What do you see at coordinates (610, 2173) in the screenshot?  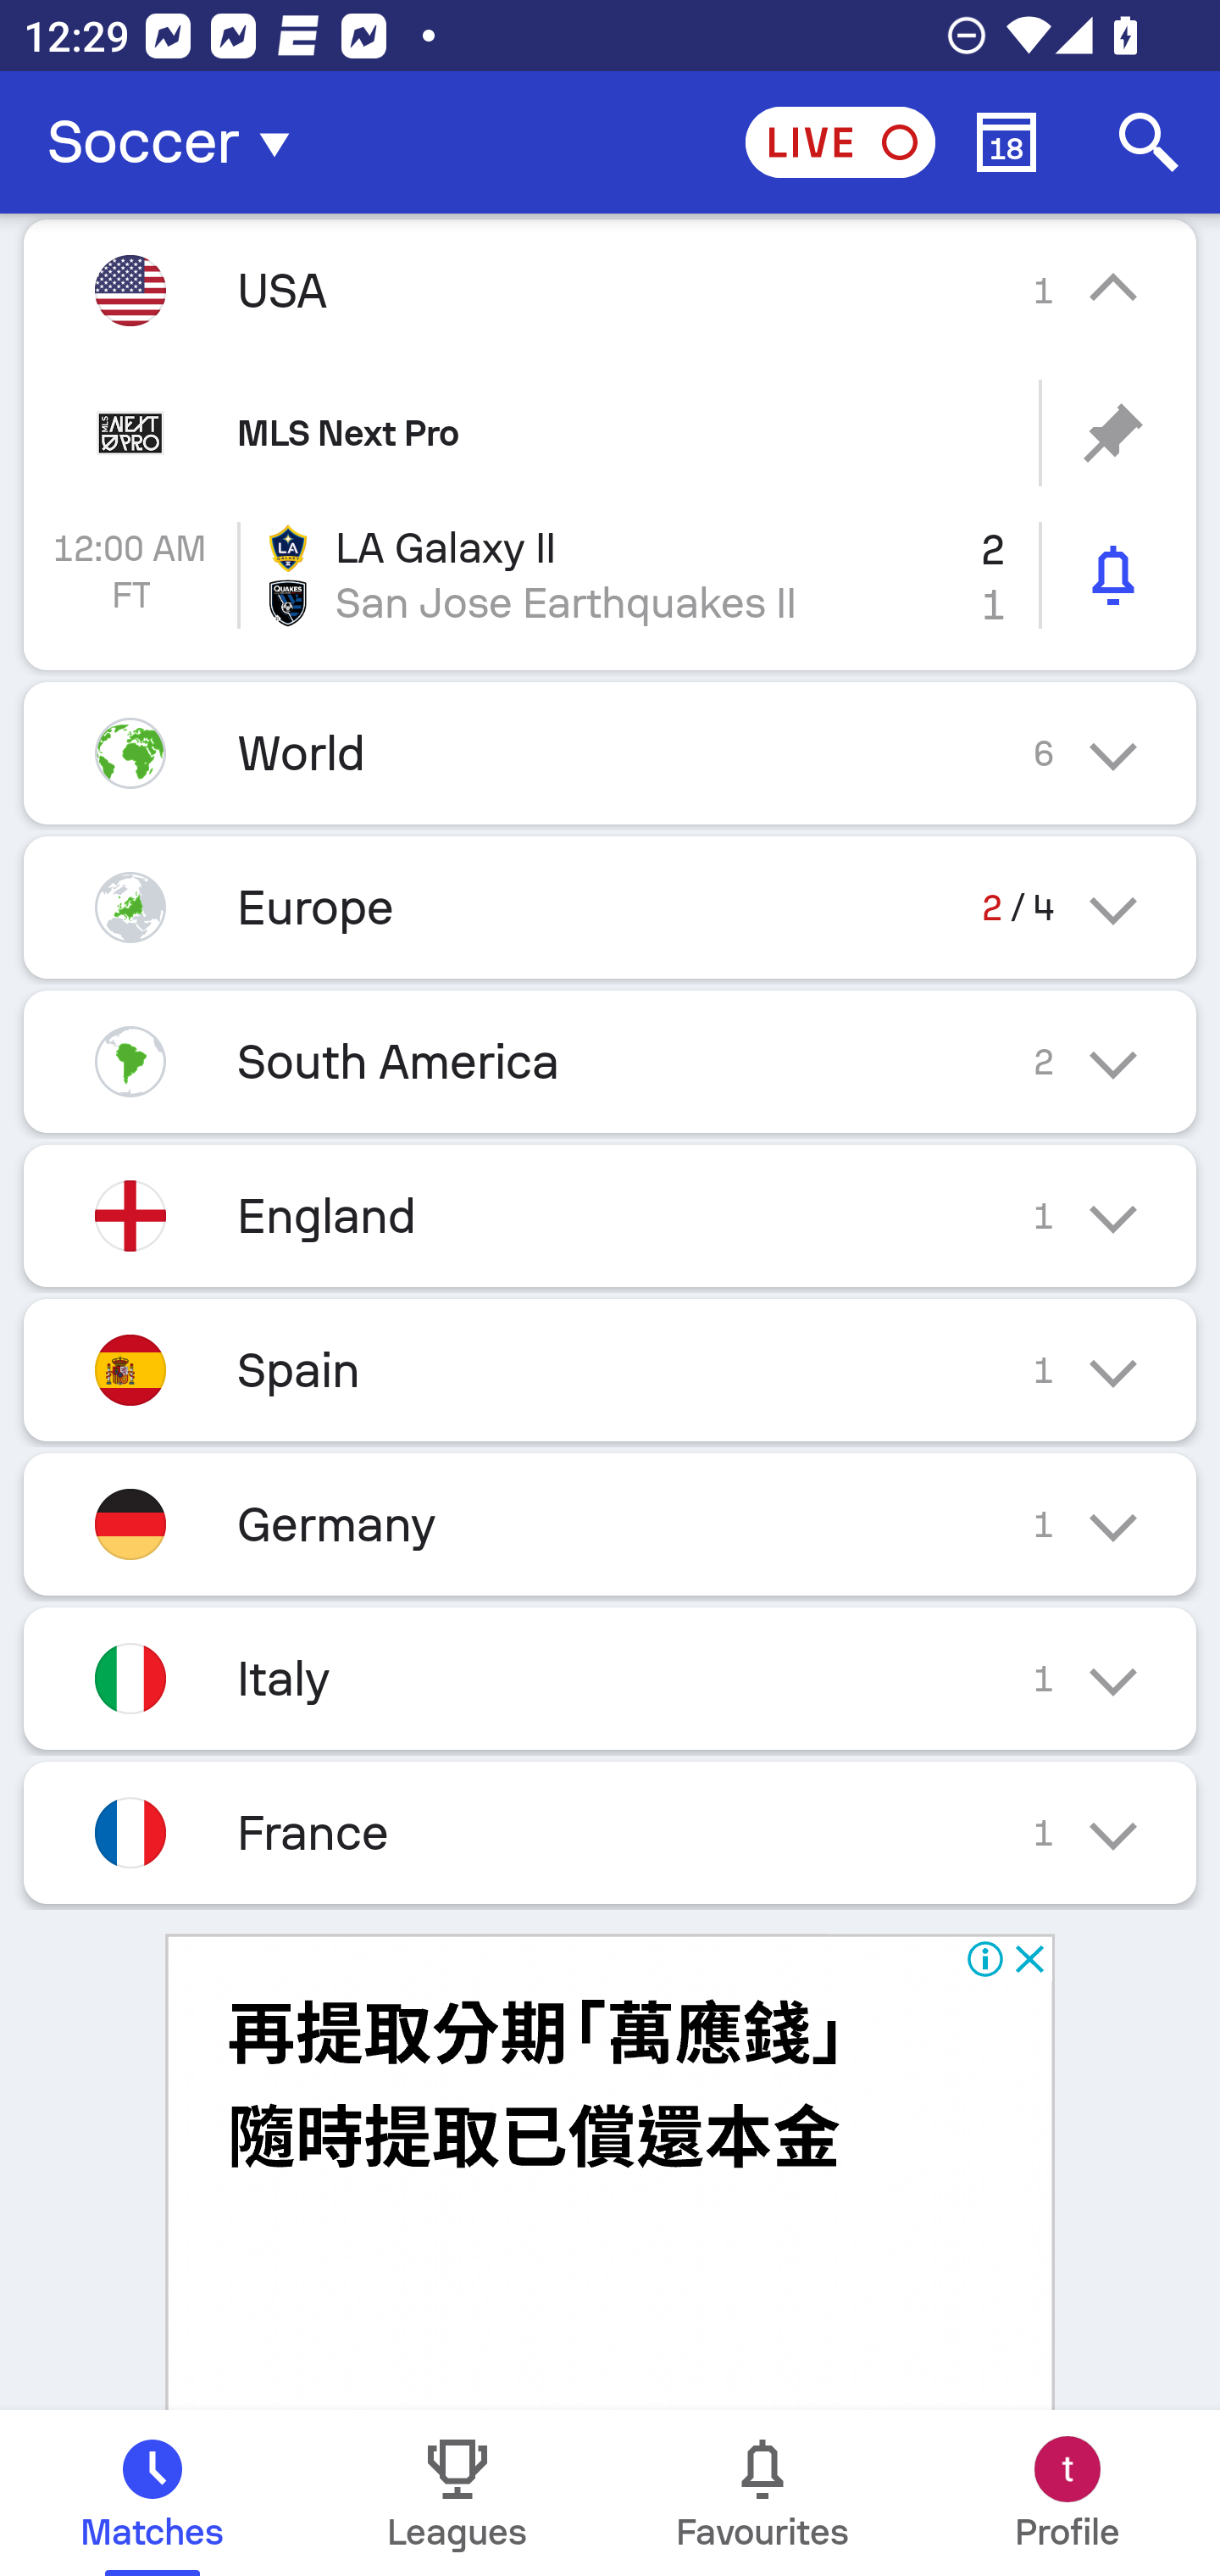 I see `300x250` at bounding box center [610, 2173].